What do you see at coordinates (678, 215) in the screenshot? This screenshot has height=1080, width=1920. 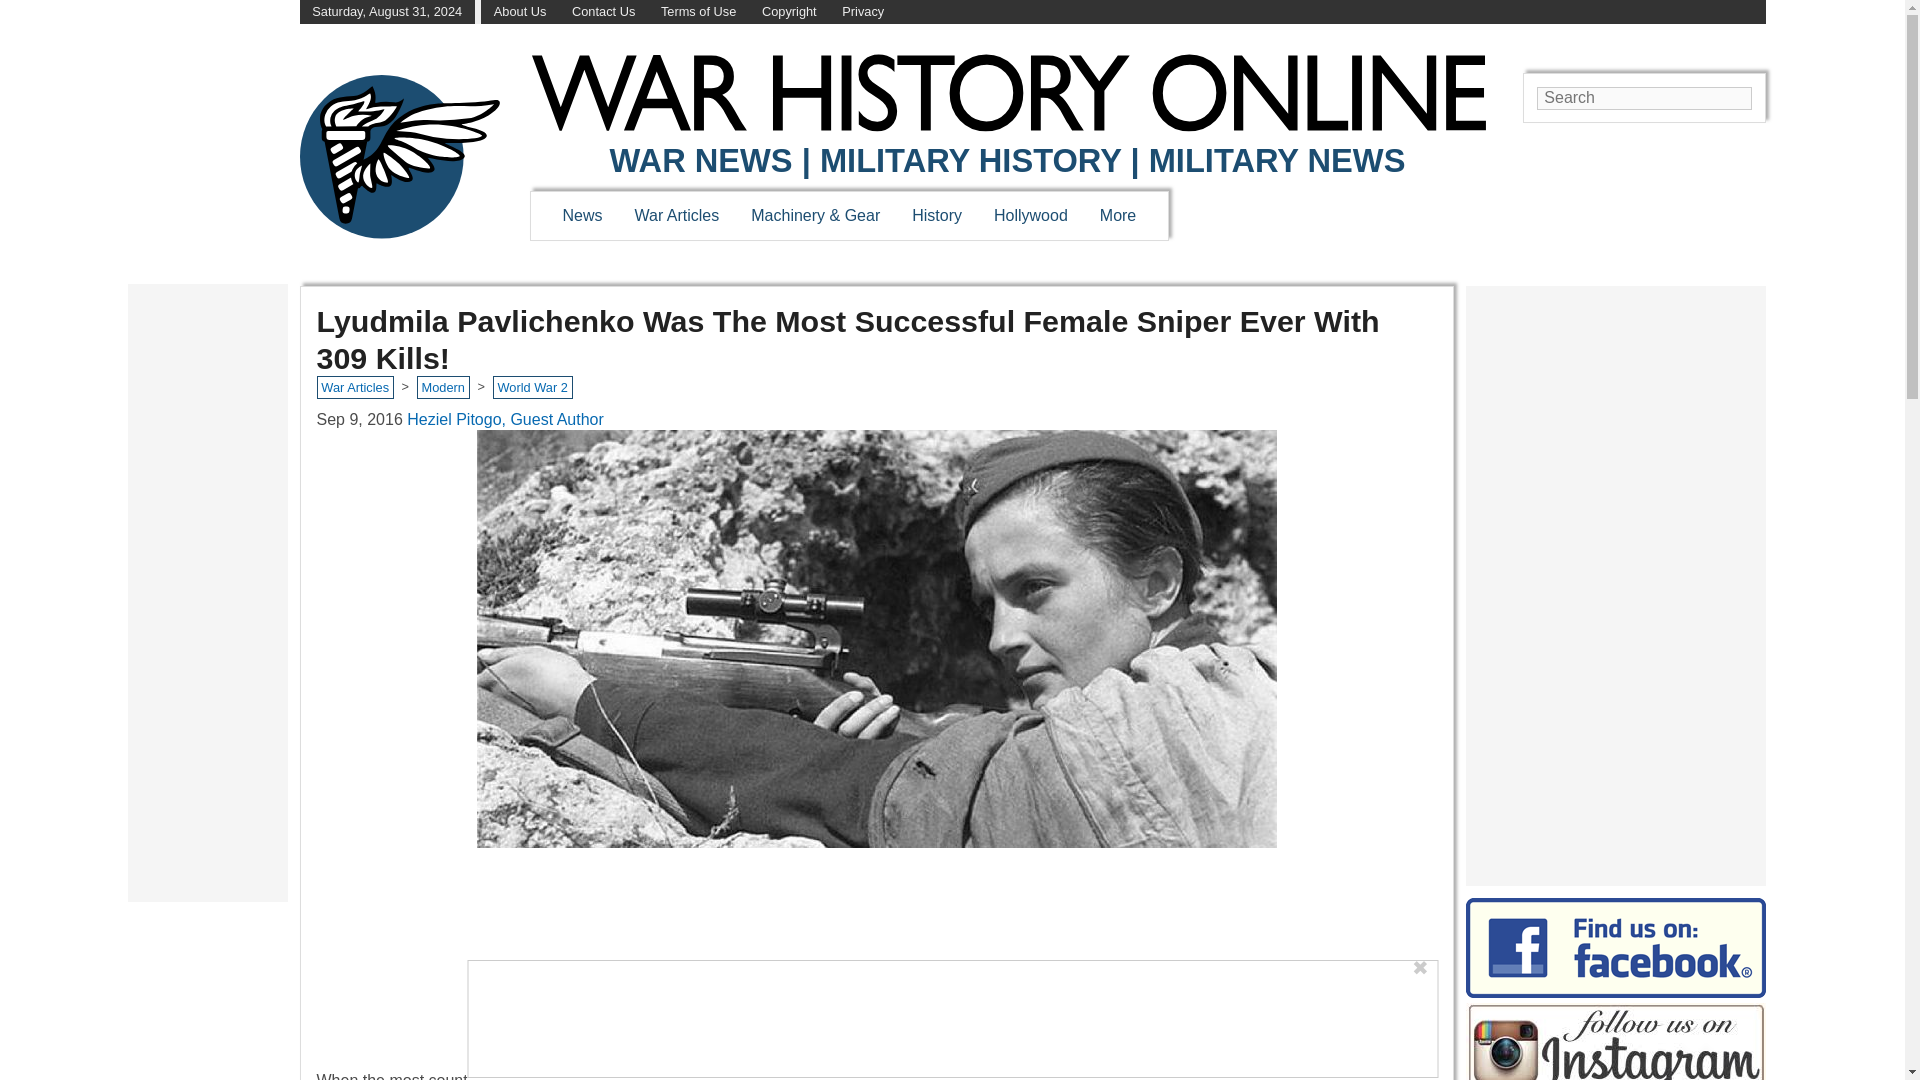 I see `War Articles` at bounding box center [678, 215].